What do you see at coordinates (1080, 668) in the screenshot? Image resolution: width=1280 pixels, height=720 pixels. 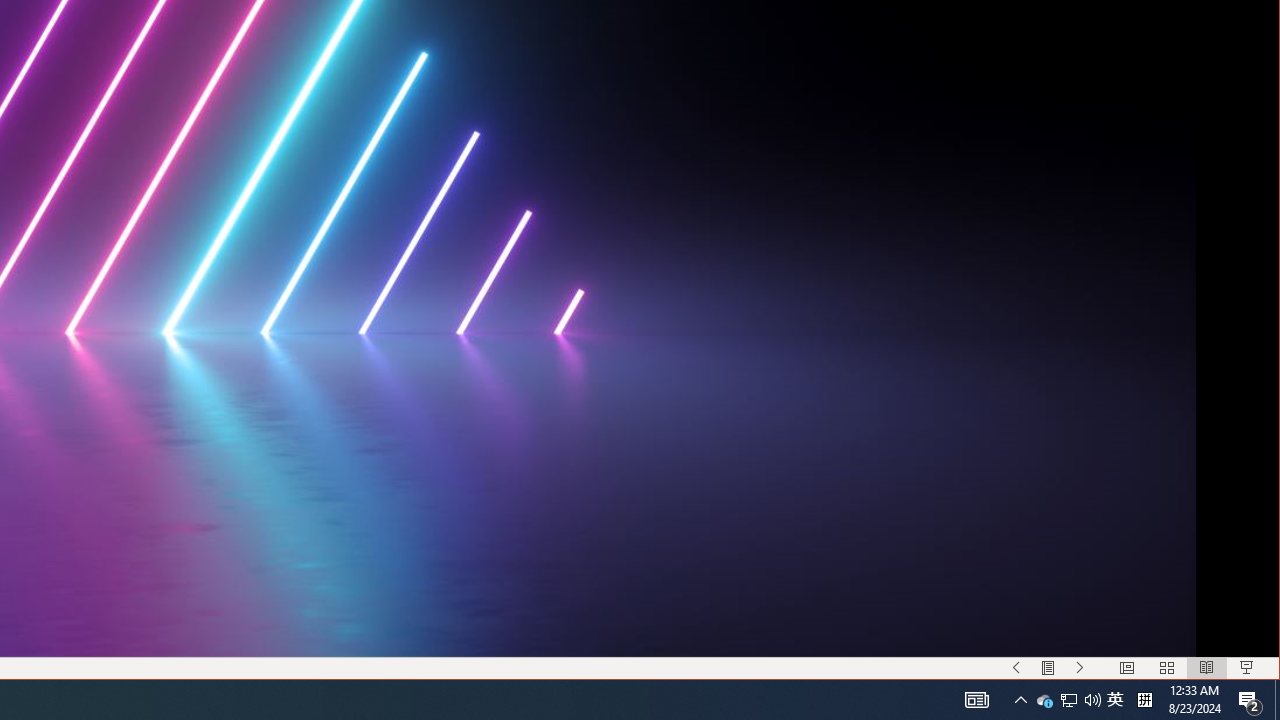 I see `Slide Show Next On` at bounding box center [1080, 668].